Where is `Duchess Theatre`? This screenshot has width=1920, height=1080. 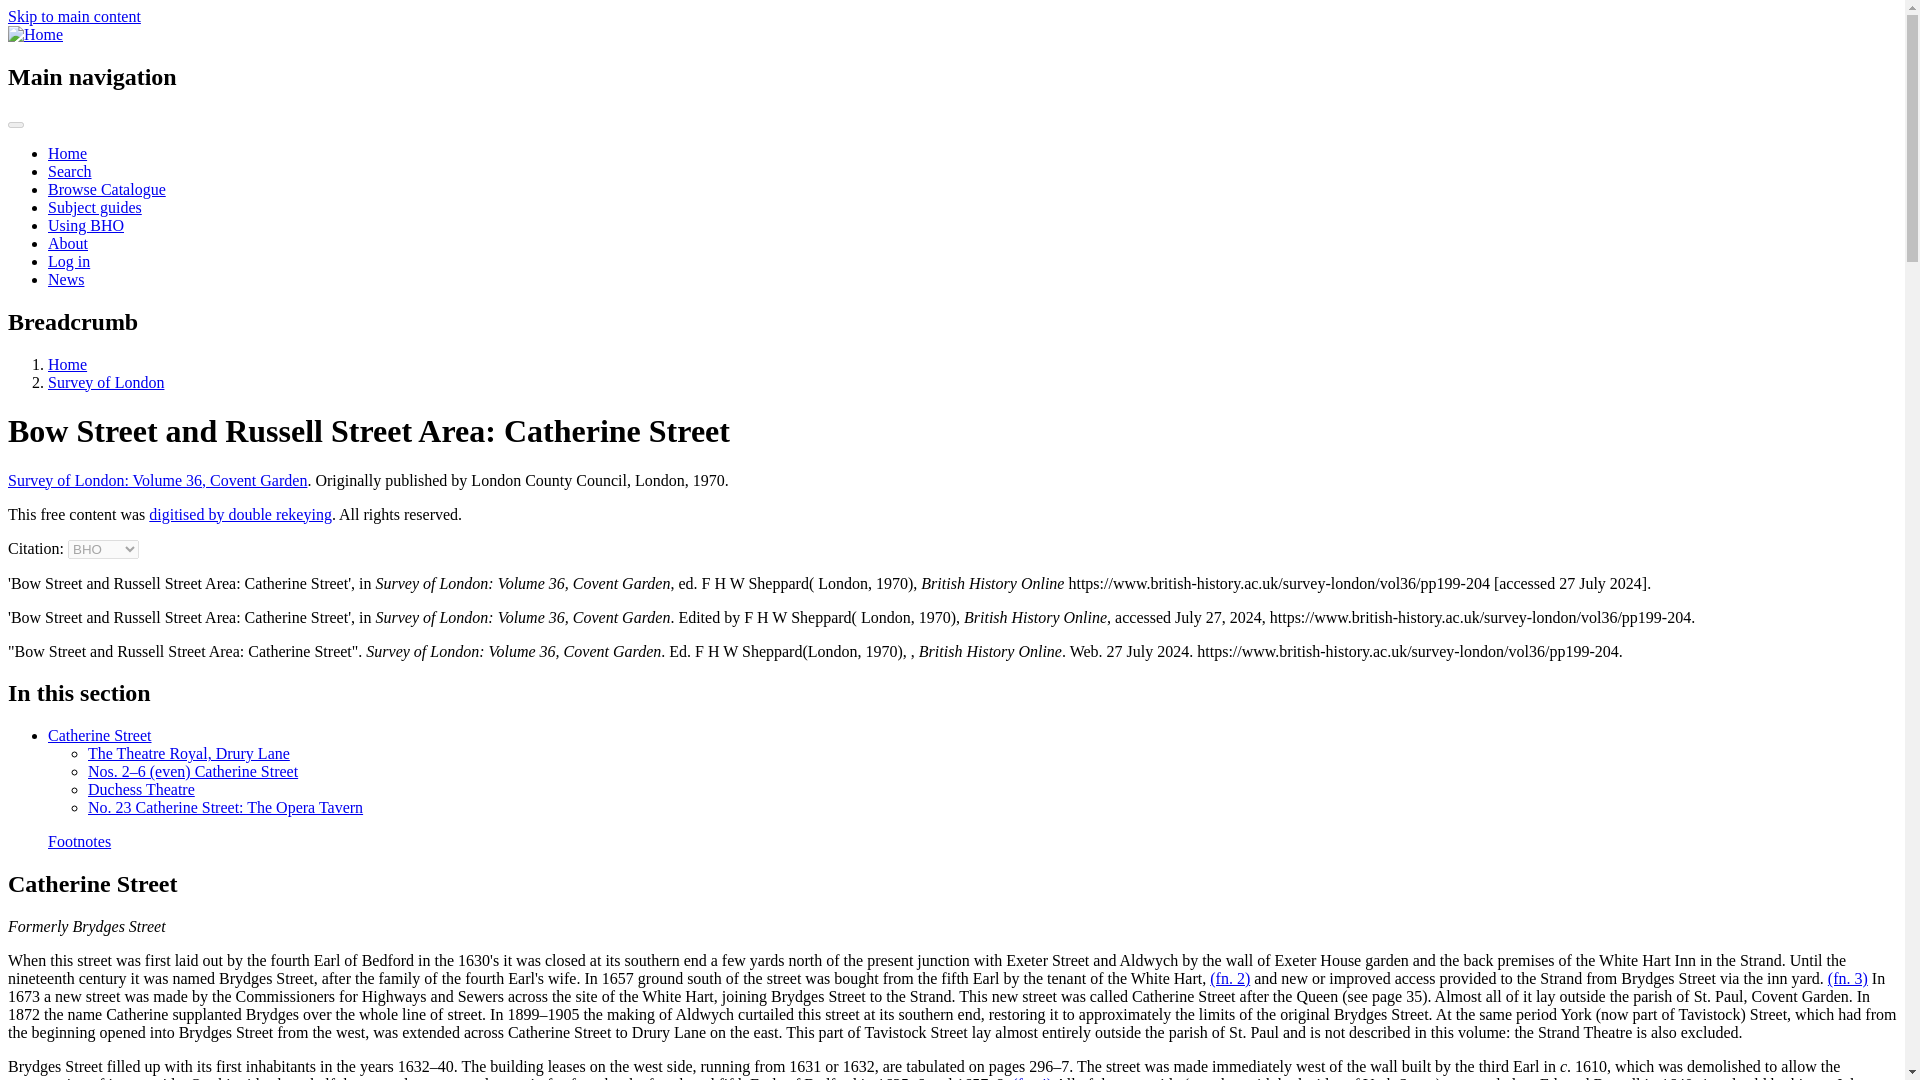 Duchess Theatre is located at coordinates (142, 789).